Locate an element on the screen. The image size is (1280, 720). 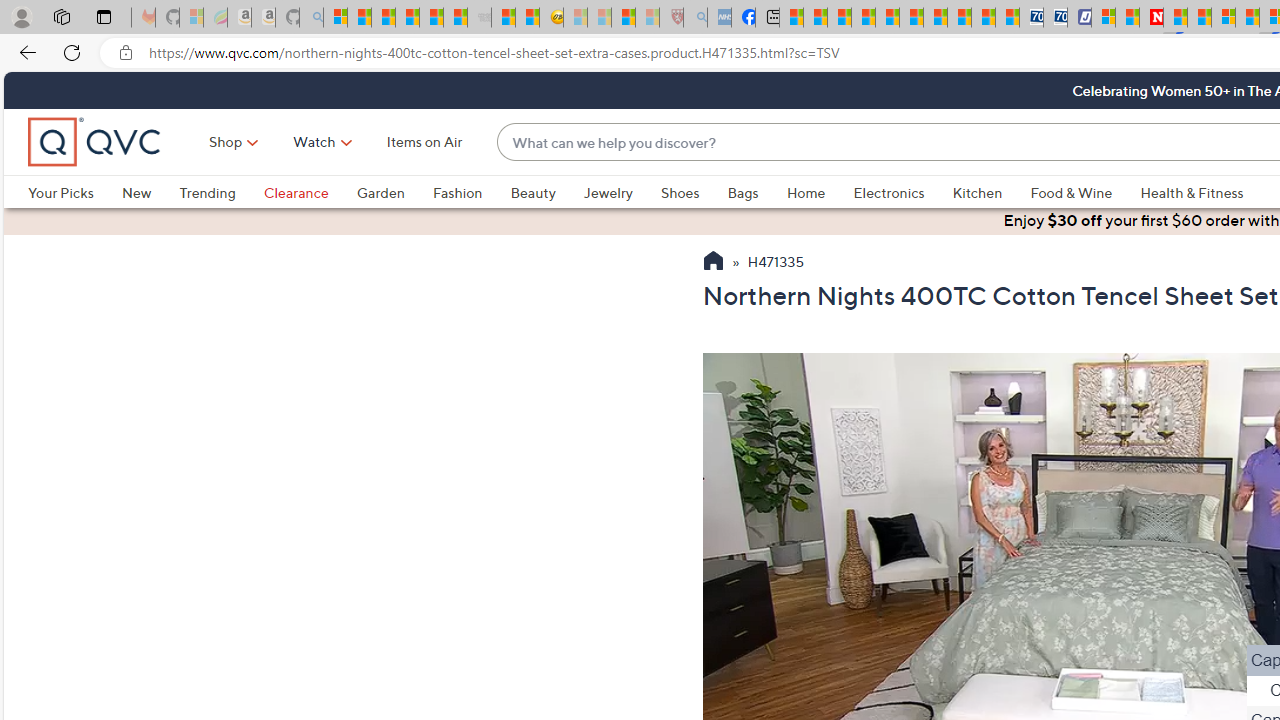
Items on Air is located at coordinates (424, 142).